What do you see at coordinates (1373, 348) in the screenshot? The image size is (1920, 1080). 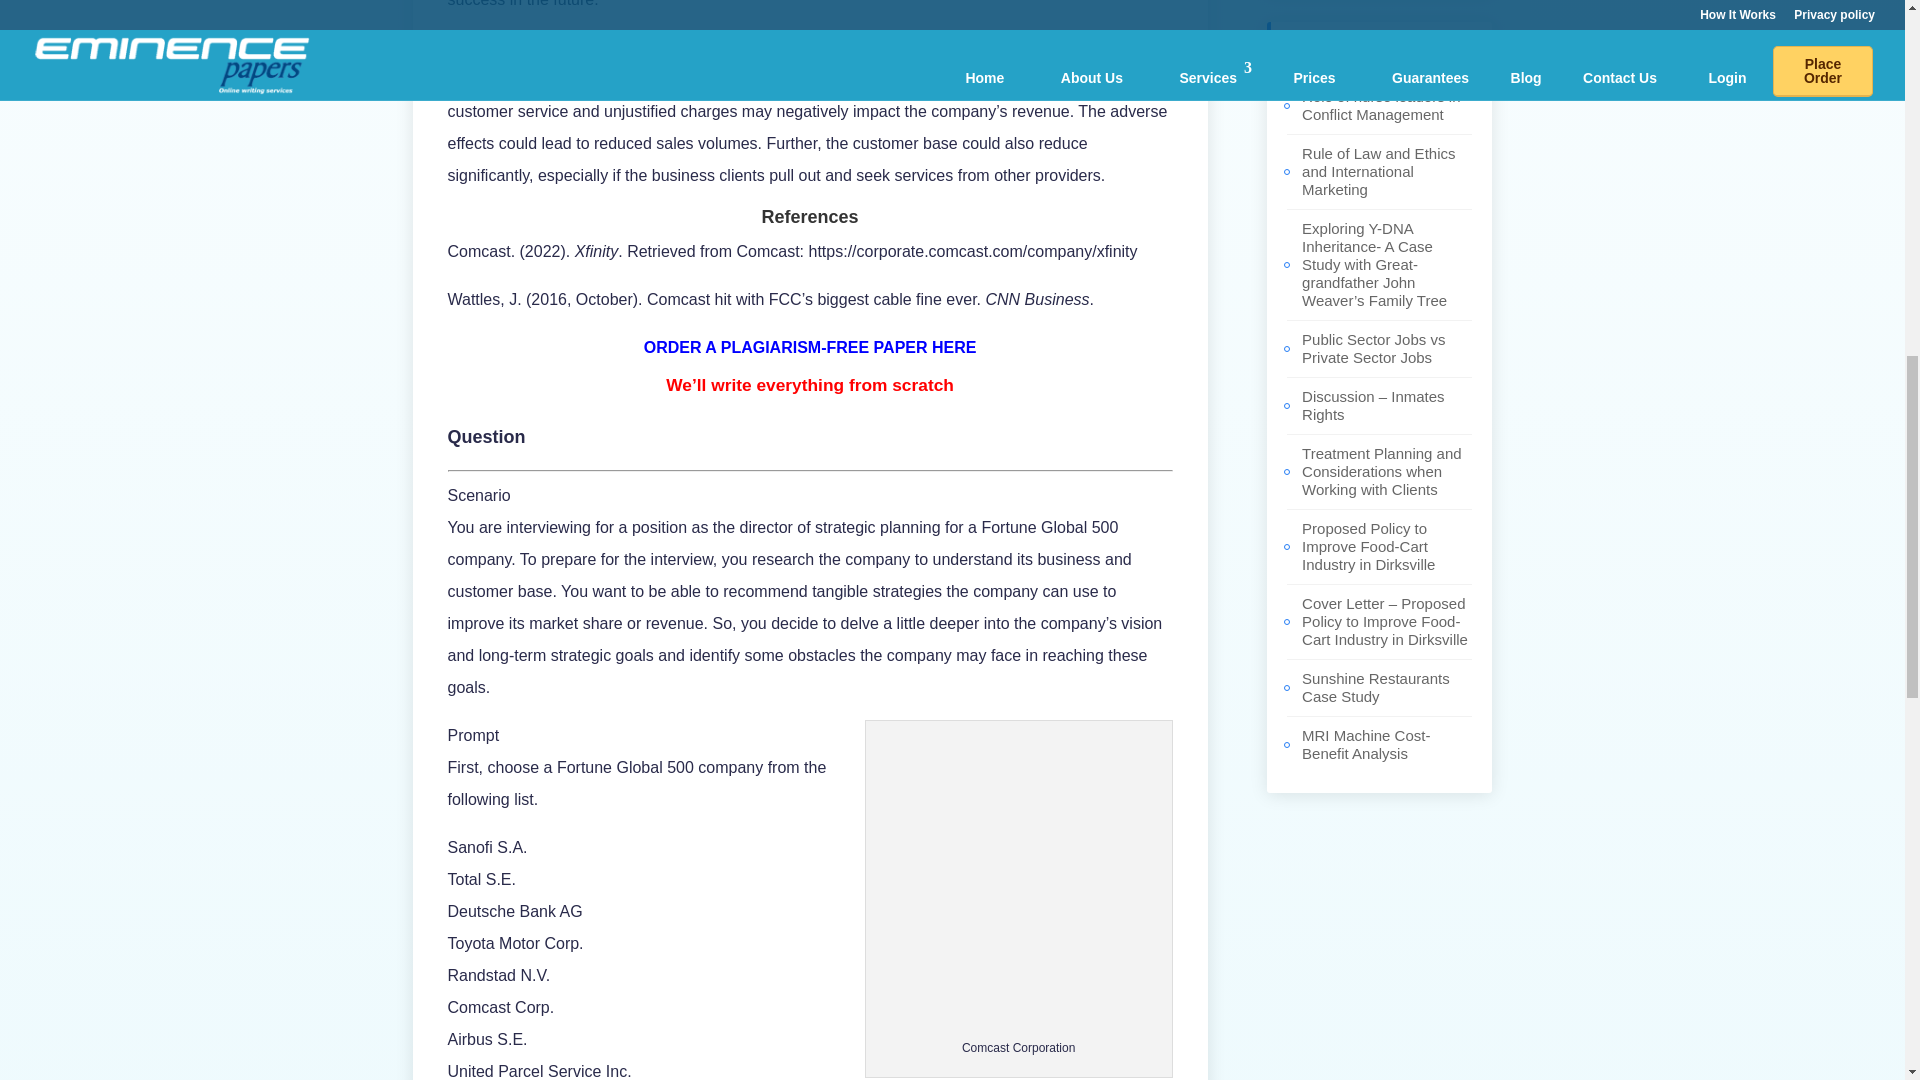 I see `Public Sector Jobs vs Private Sector Jobs` at bounding box center [1373, 348].